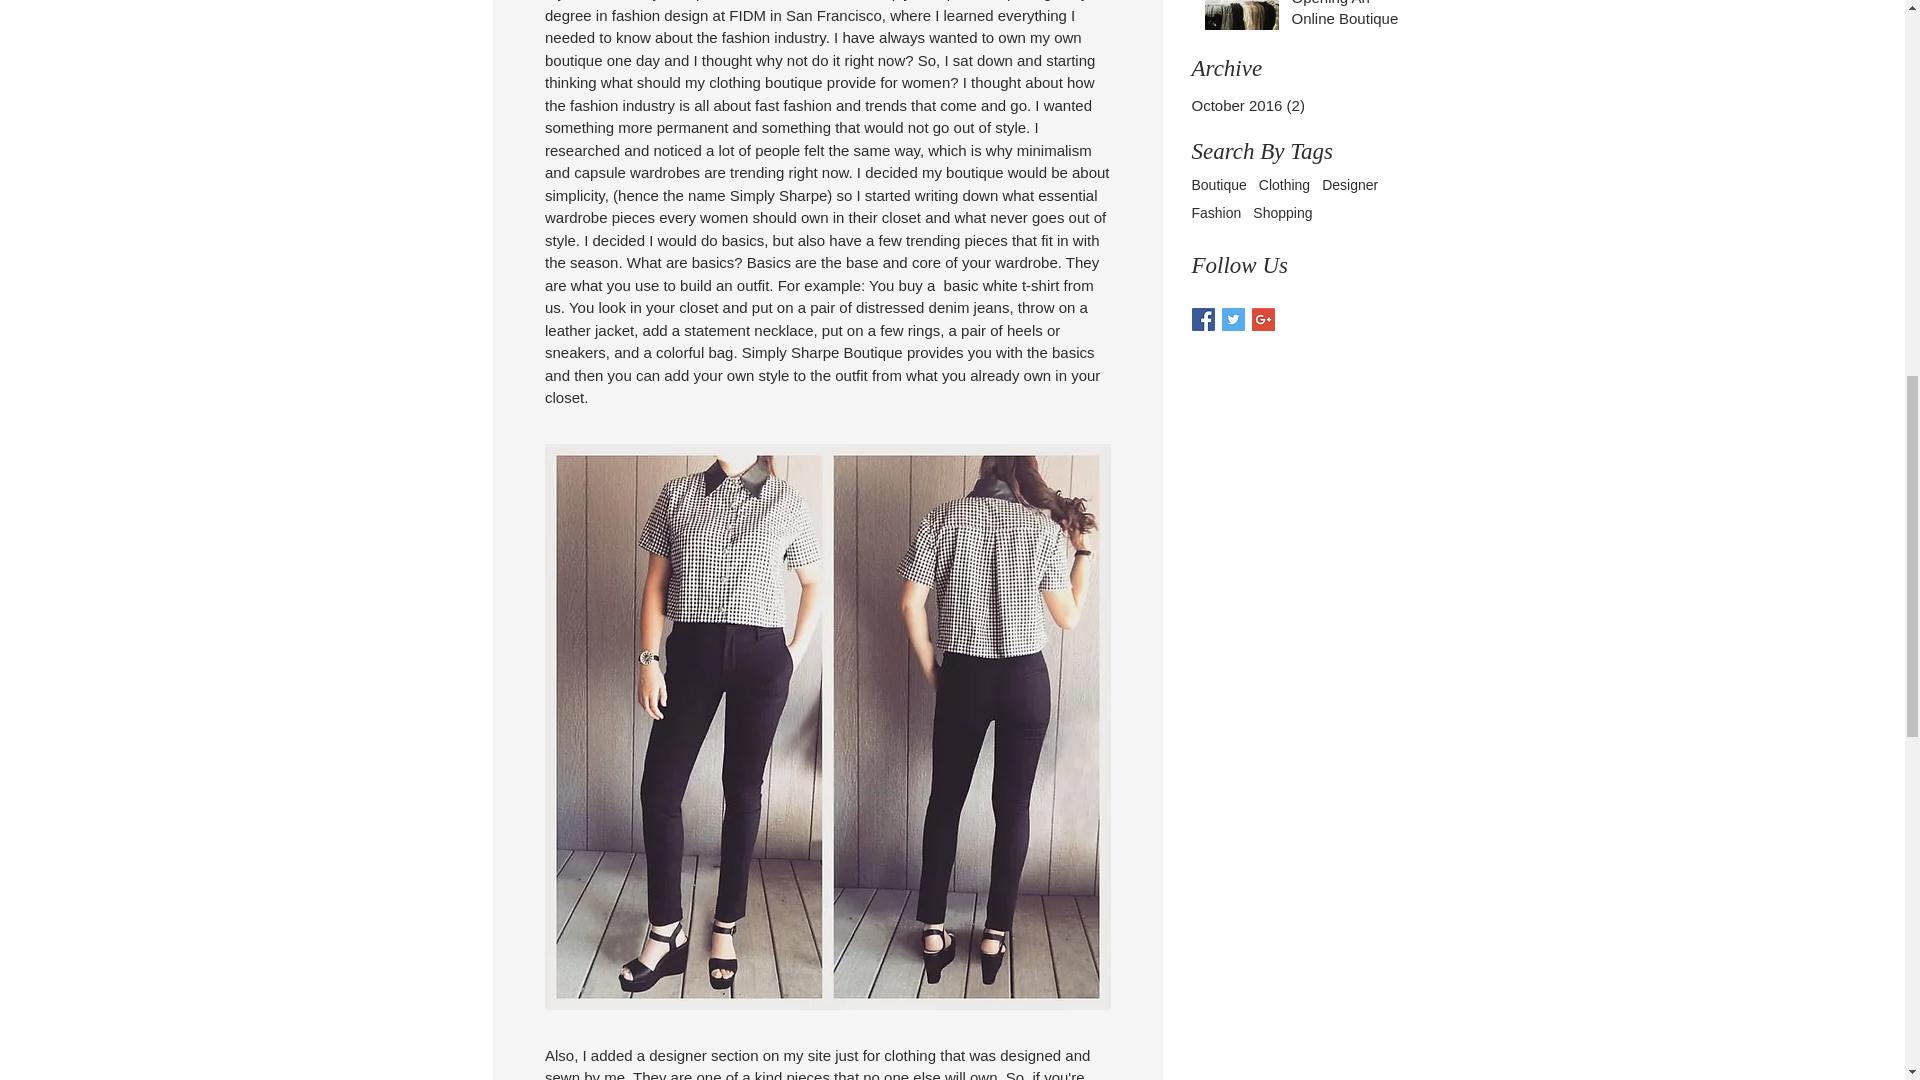  Describe the element at coordinates (1217, 213) in the screenshot. I see `Fashion` at that location.